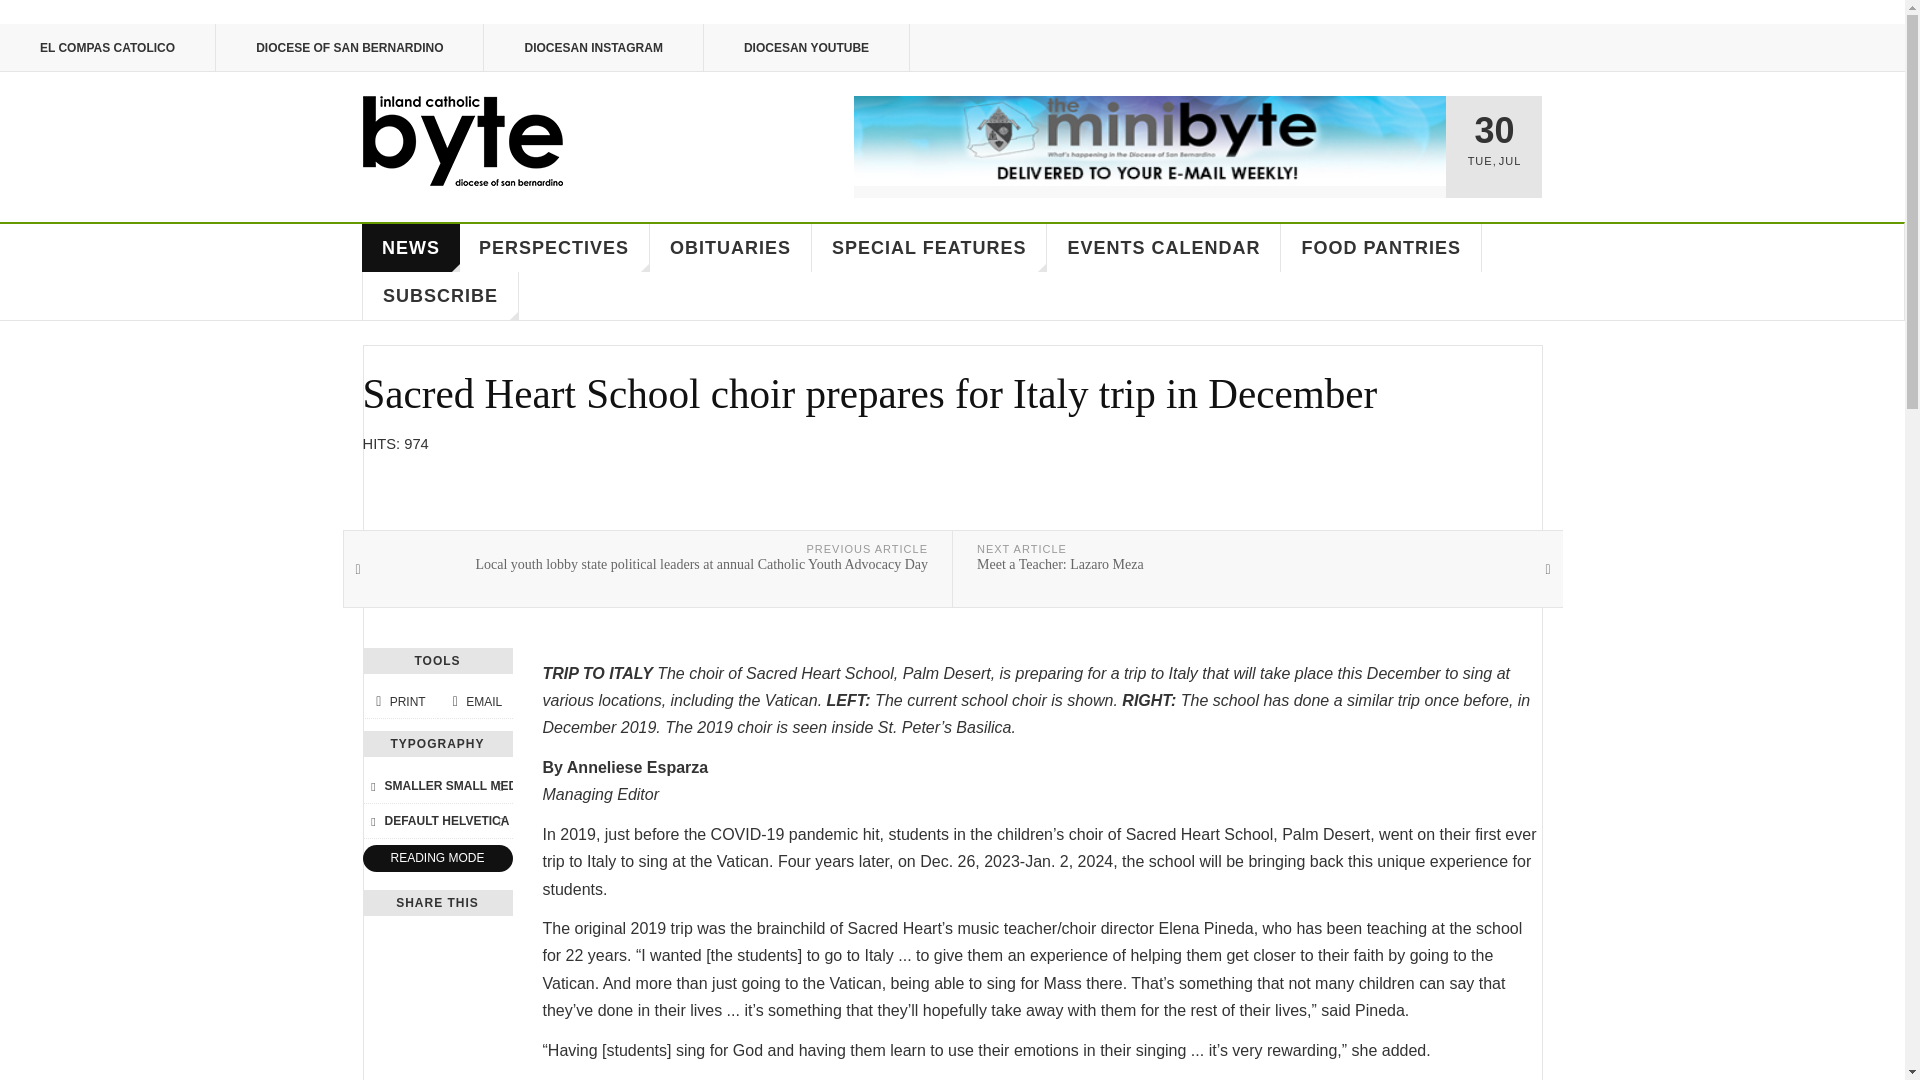  I want to click on EL COMPAS CATOLICO, so click(108, 48).